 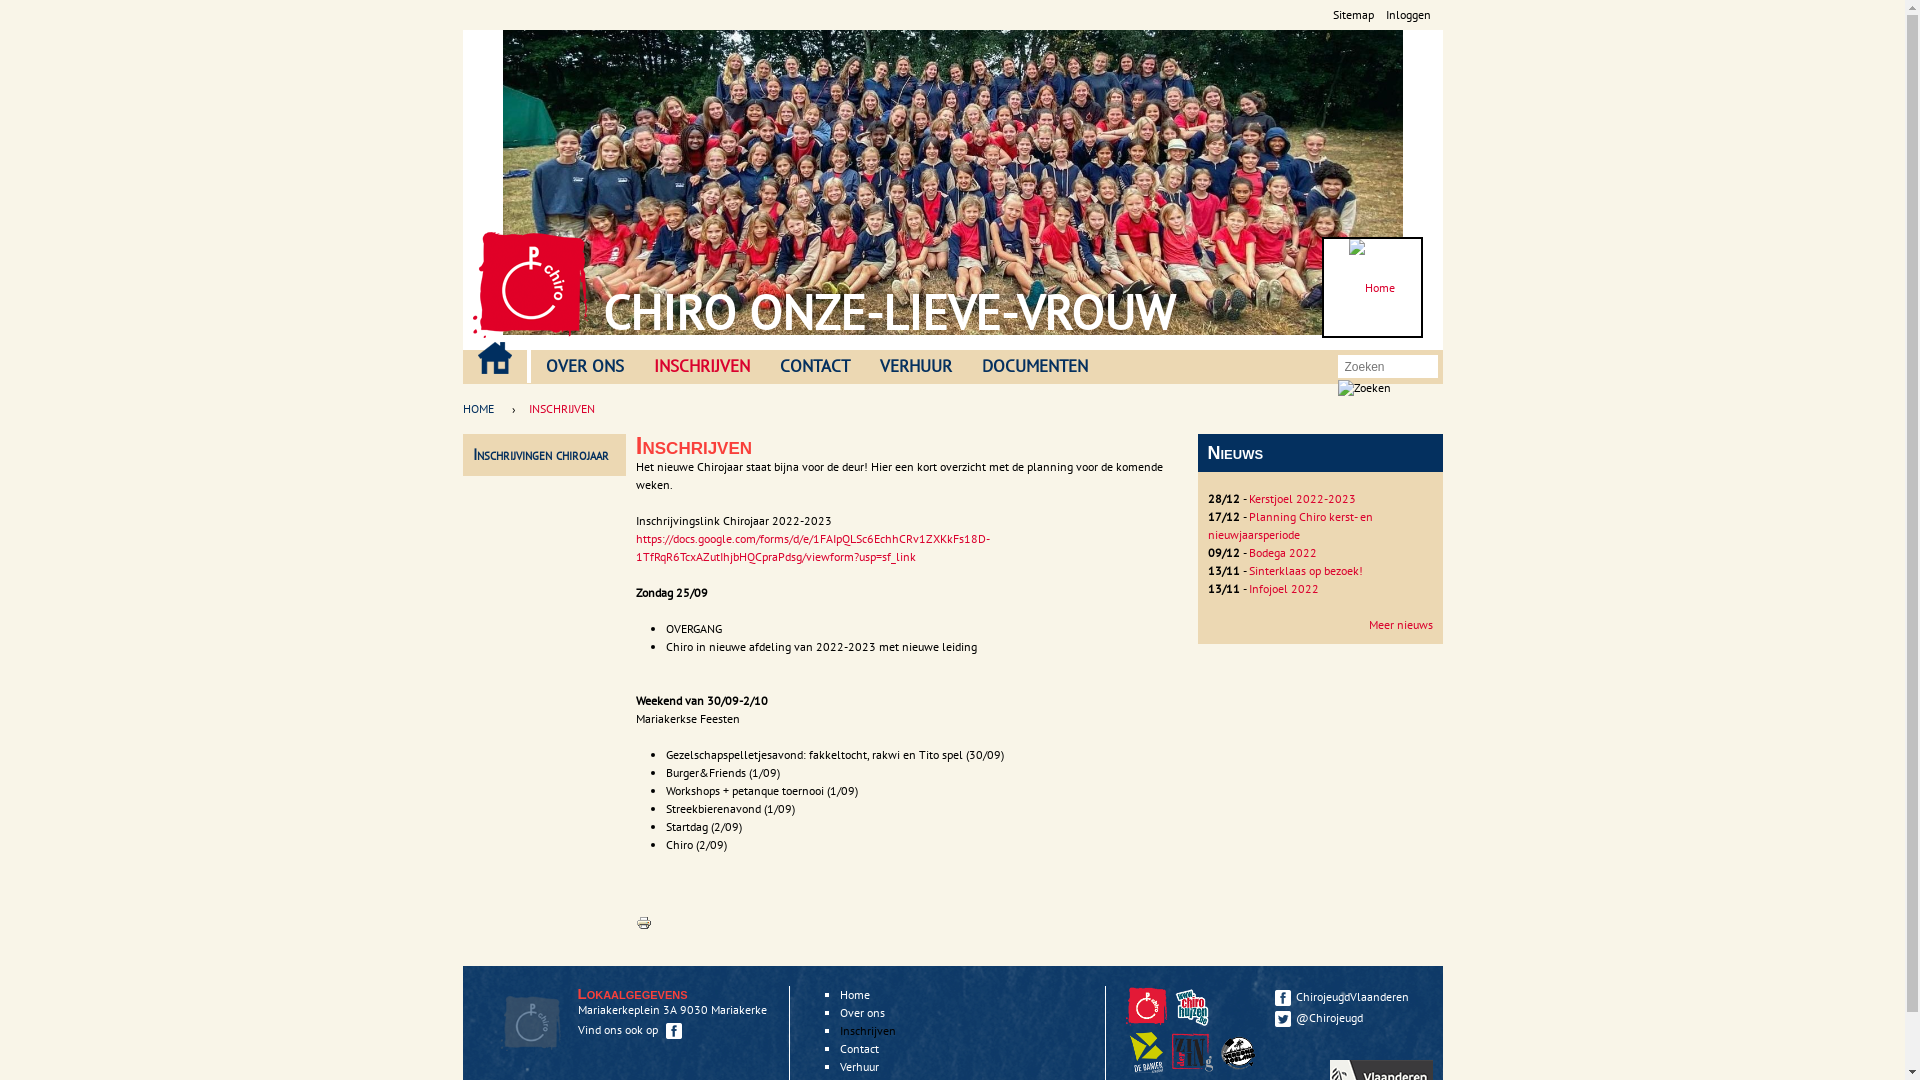 I want to click on CHIRO ONZE-LIEVE-VROUW, so click(x=888, y=312).